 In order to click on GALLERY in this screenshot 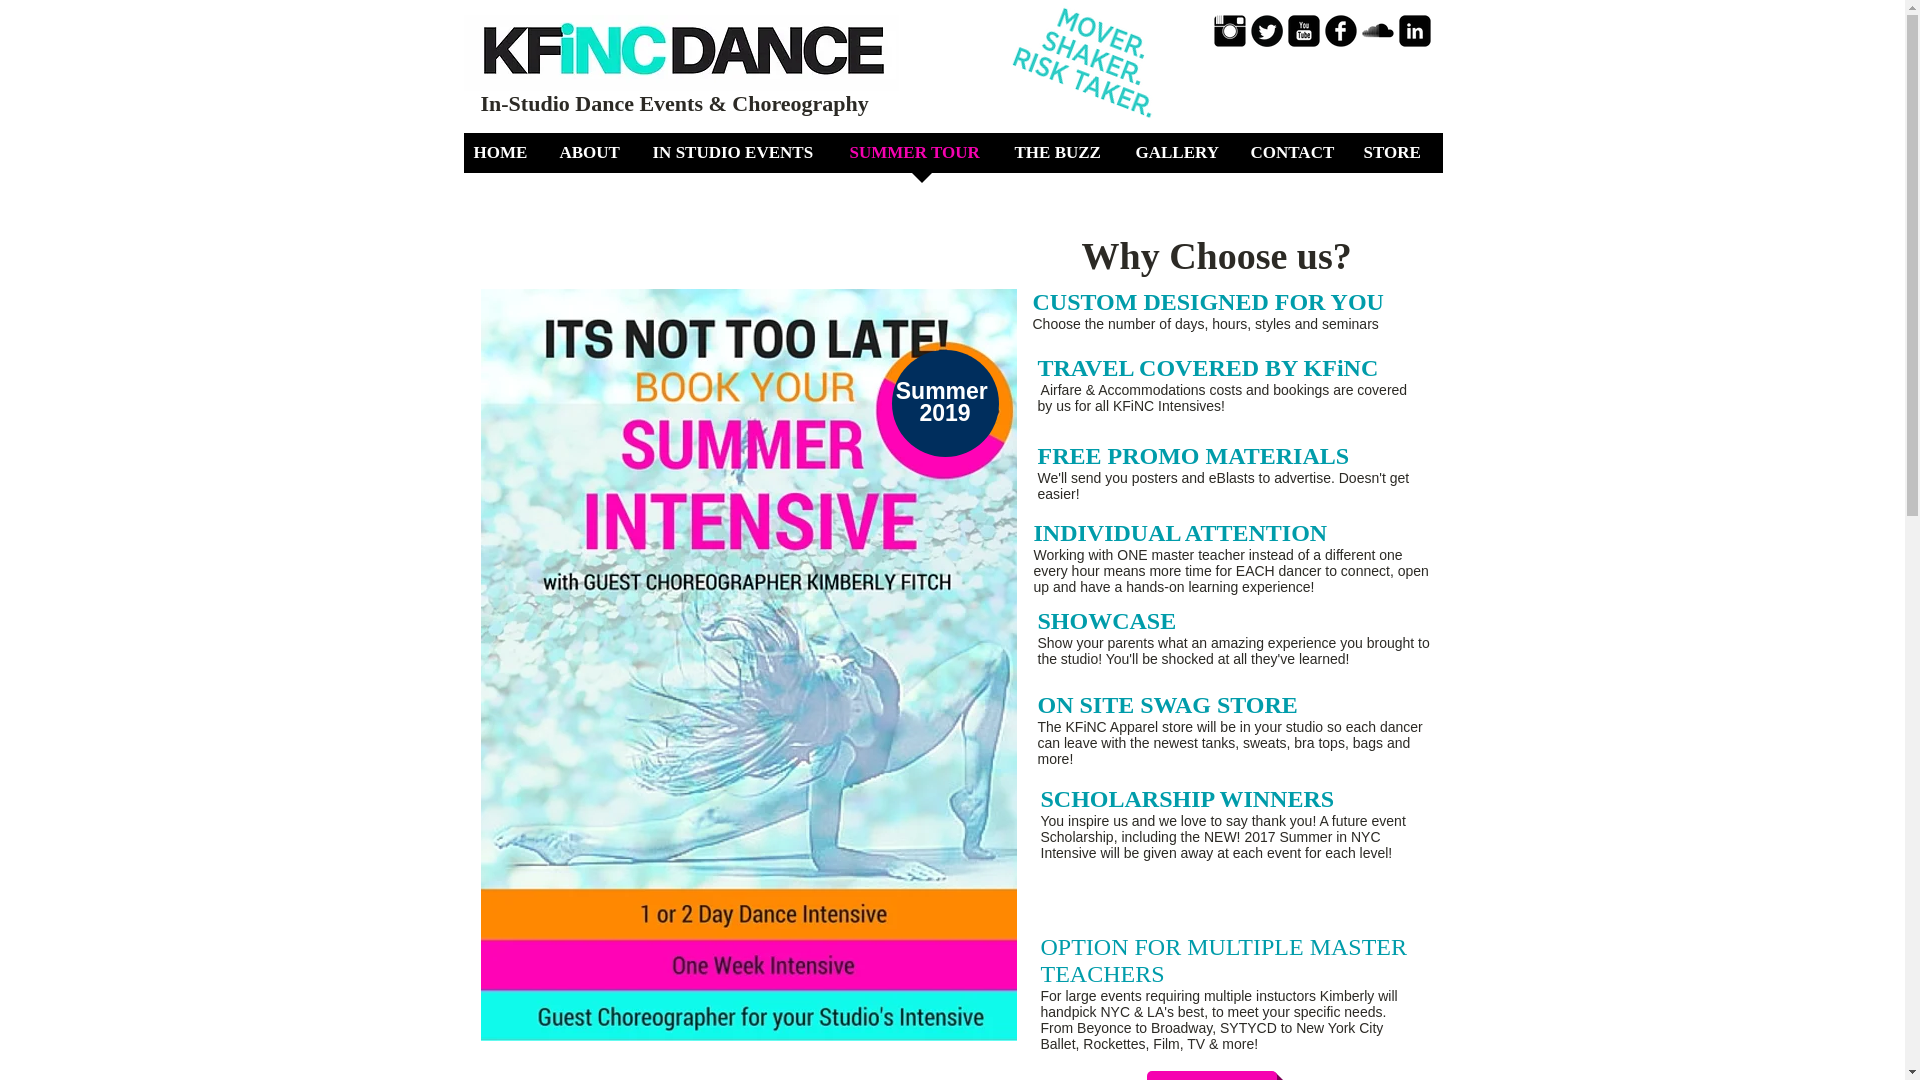, I will do `click(1182, 158)`.